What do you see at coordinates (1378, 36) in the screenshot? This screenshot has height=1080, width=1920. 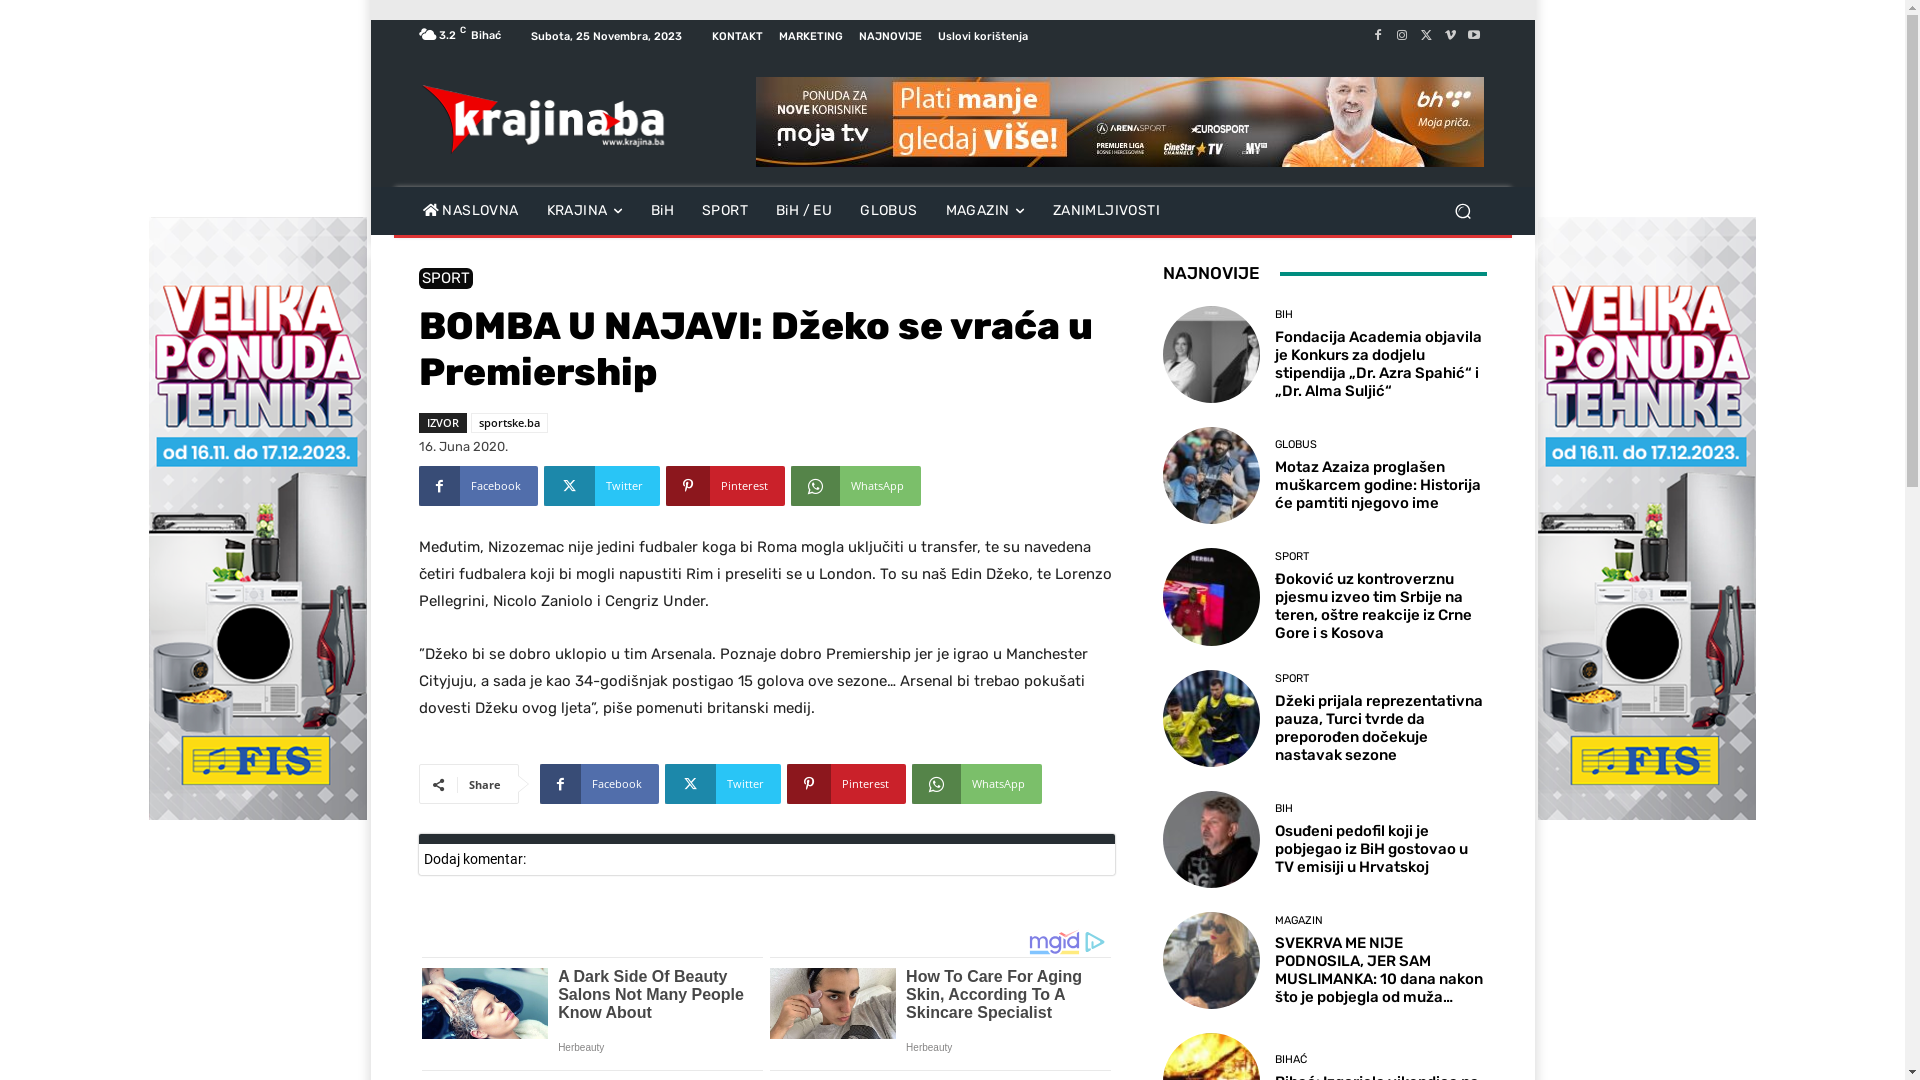 I see `Facebook` at bounding box center [1378, 36].